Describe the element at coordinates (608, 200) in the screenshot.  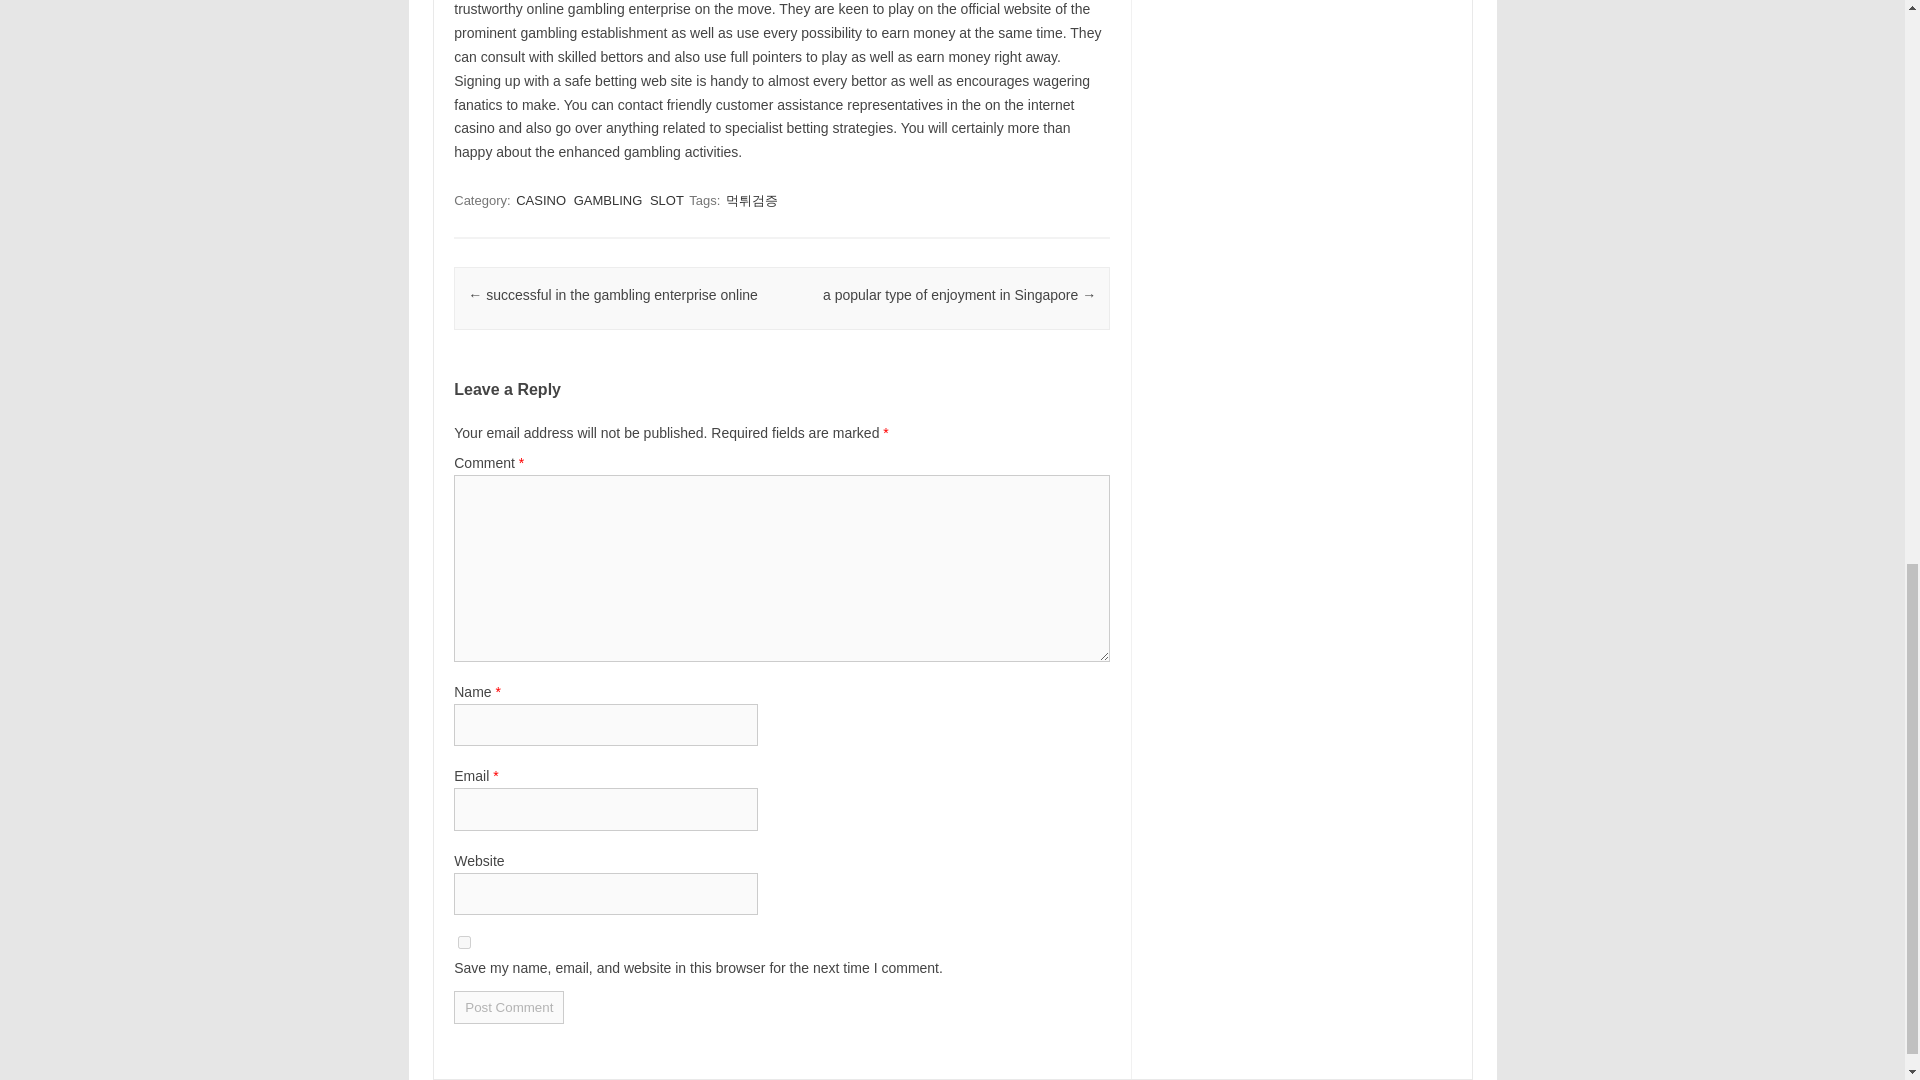
I see `GAMBLING` at that location.